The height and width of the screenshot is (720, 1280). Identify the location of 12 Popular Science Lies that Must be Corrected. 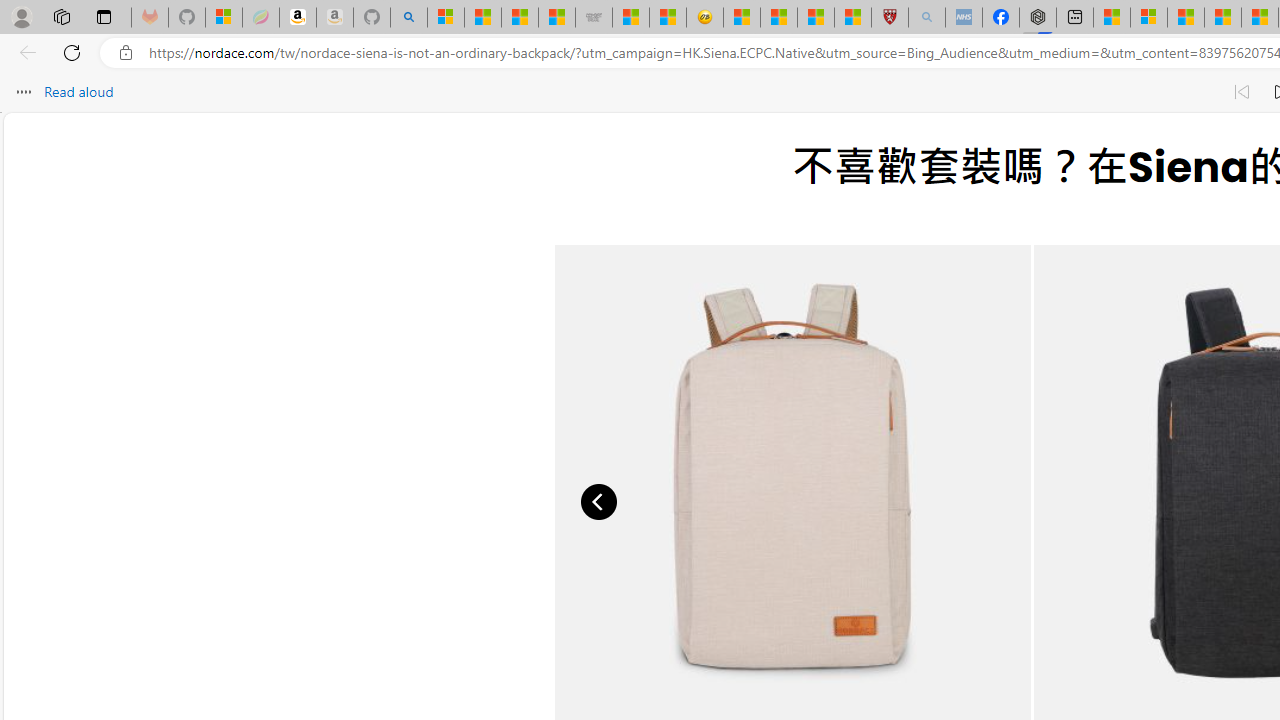
(852, 18).